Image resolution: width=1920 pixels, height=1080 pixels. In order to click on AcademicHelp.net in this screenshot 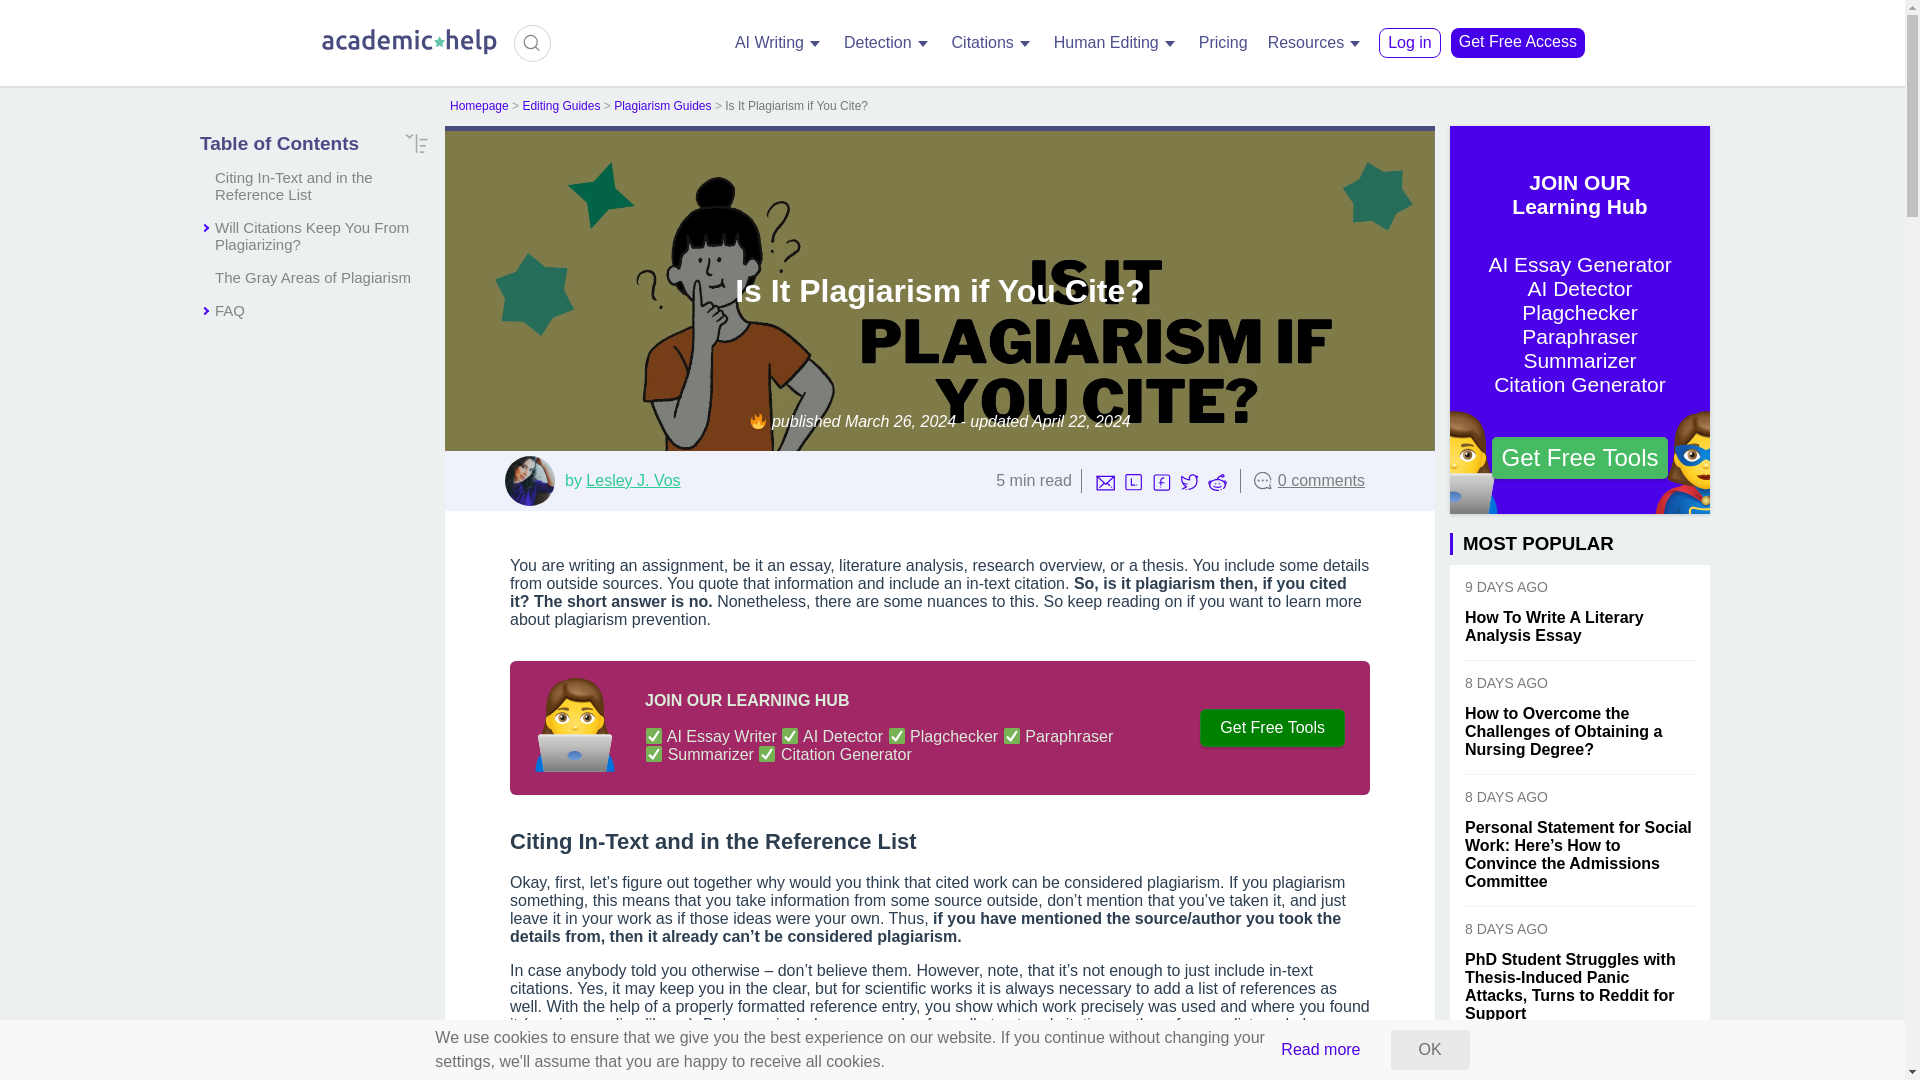, I will do `click(410, 52)`.